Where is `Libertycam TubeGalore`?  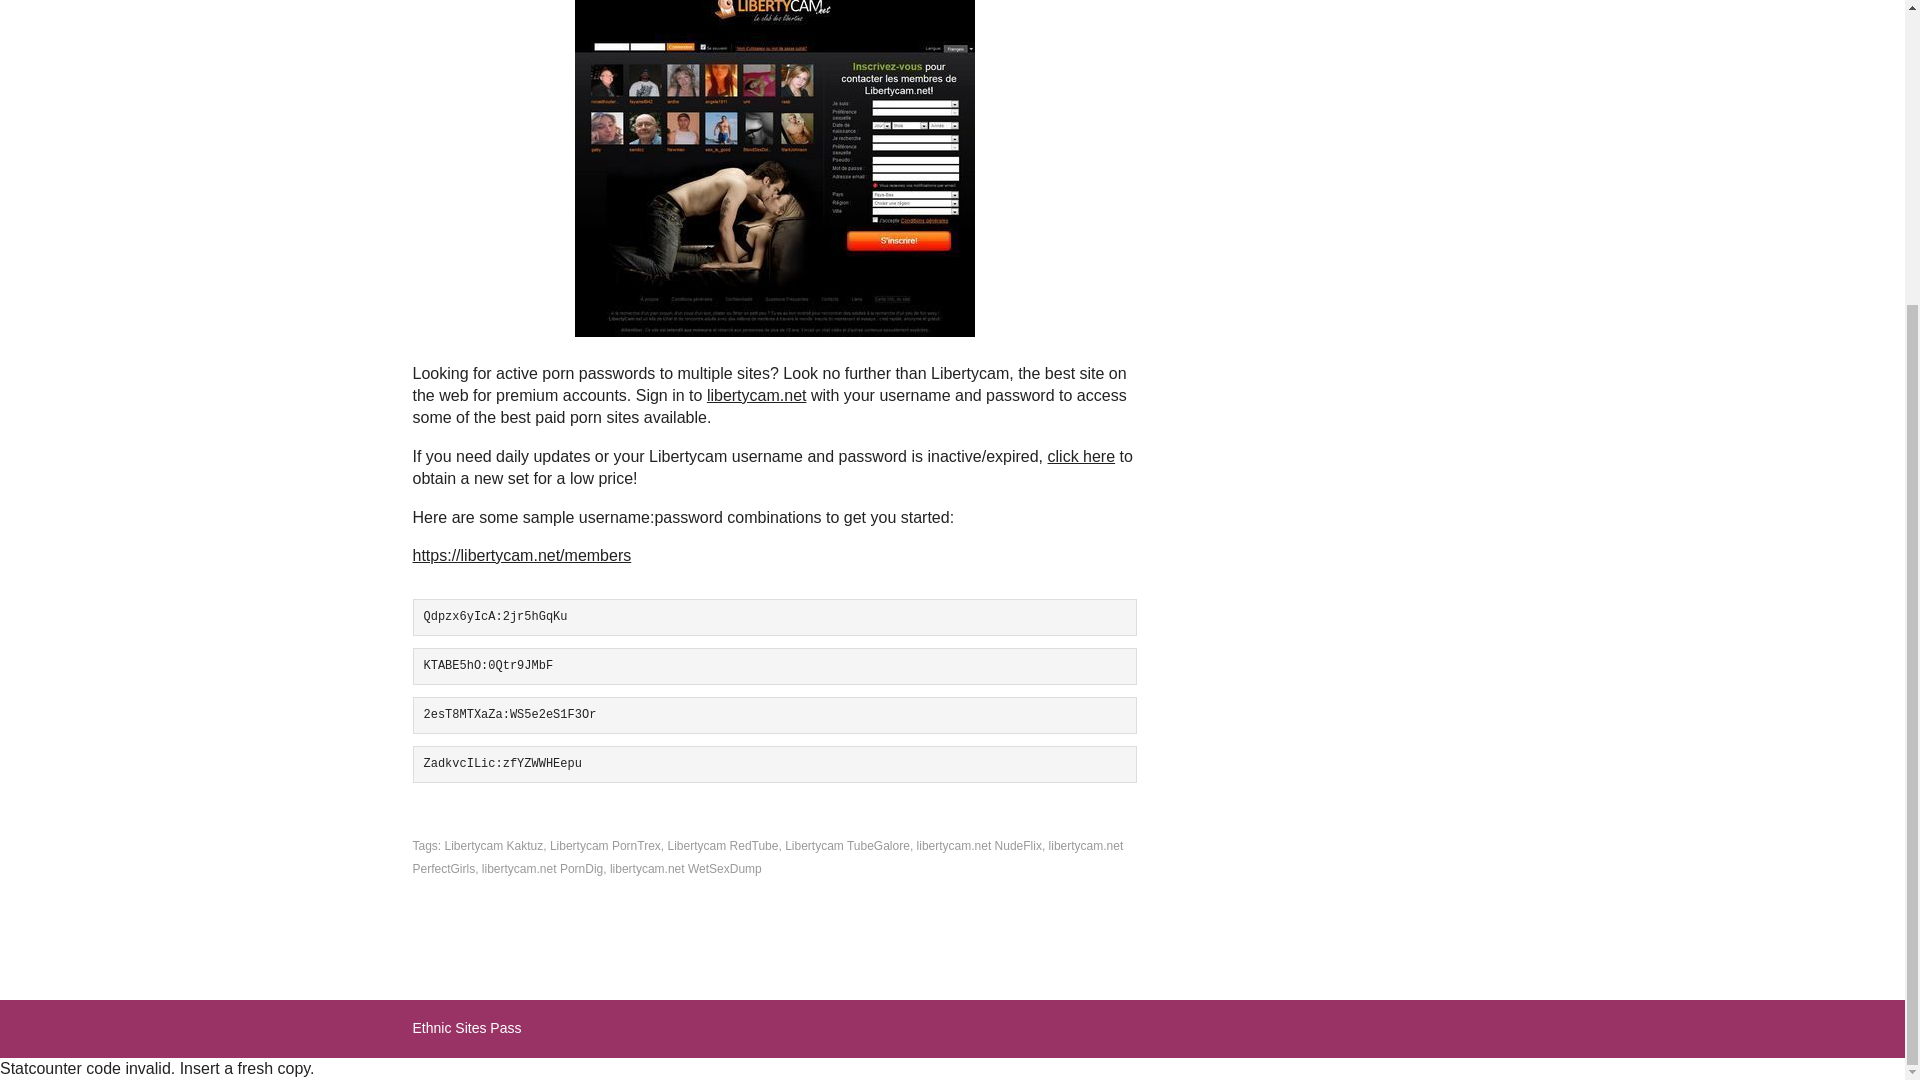 Libertycam TubeGalore is located at coordinates (848, 846).